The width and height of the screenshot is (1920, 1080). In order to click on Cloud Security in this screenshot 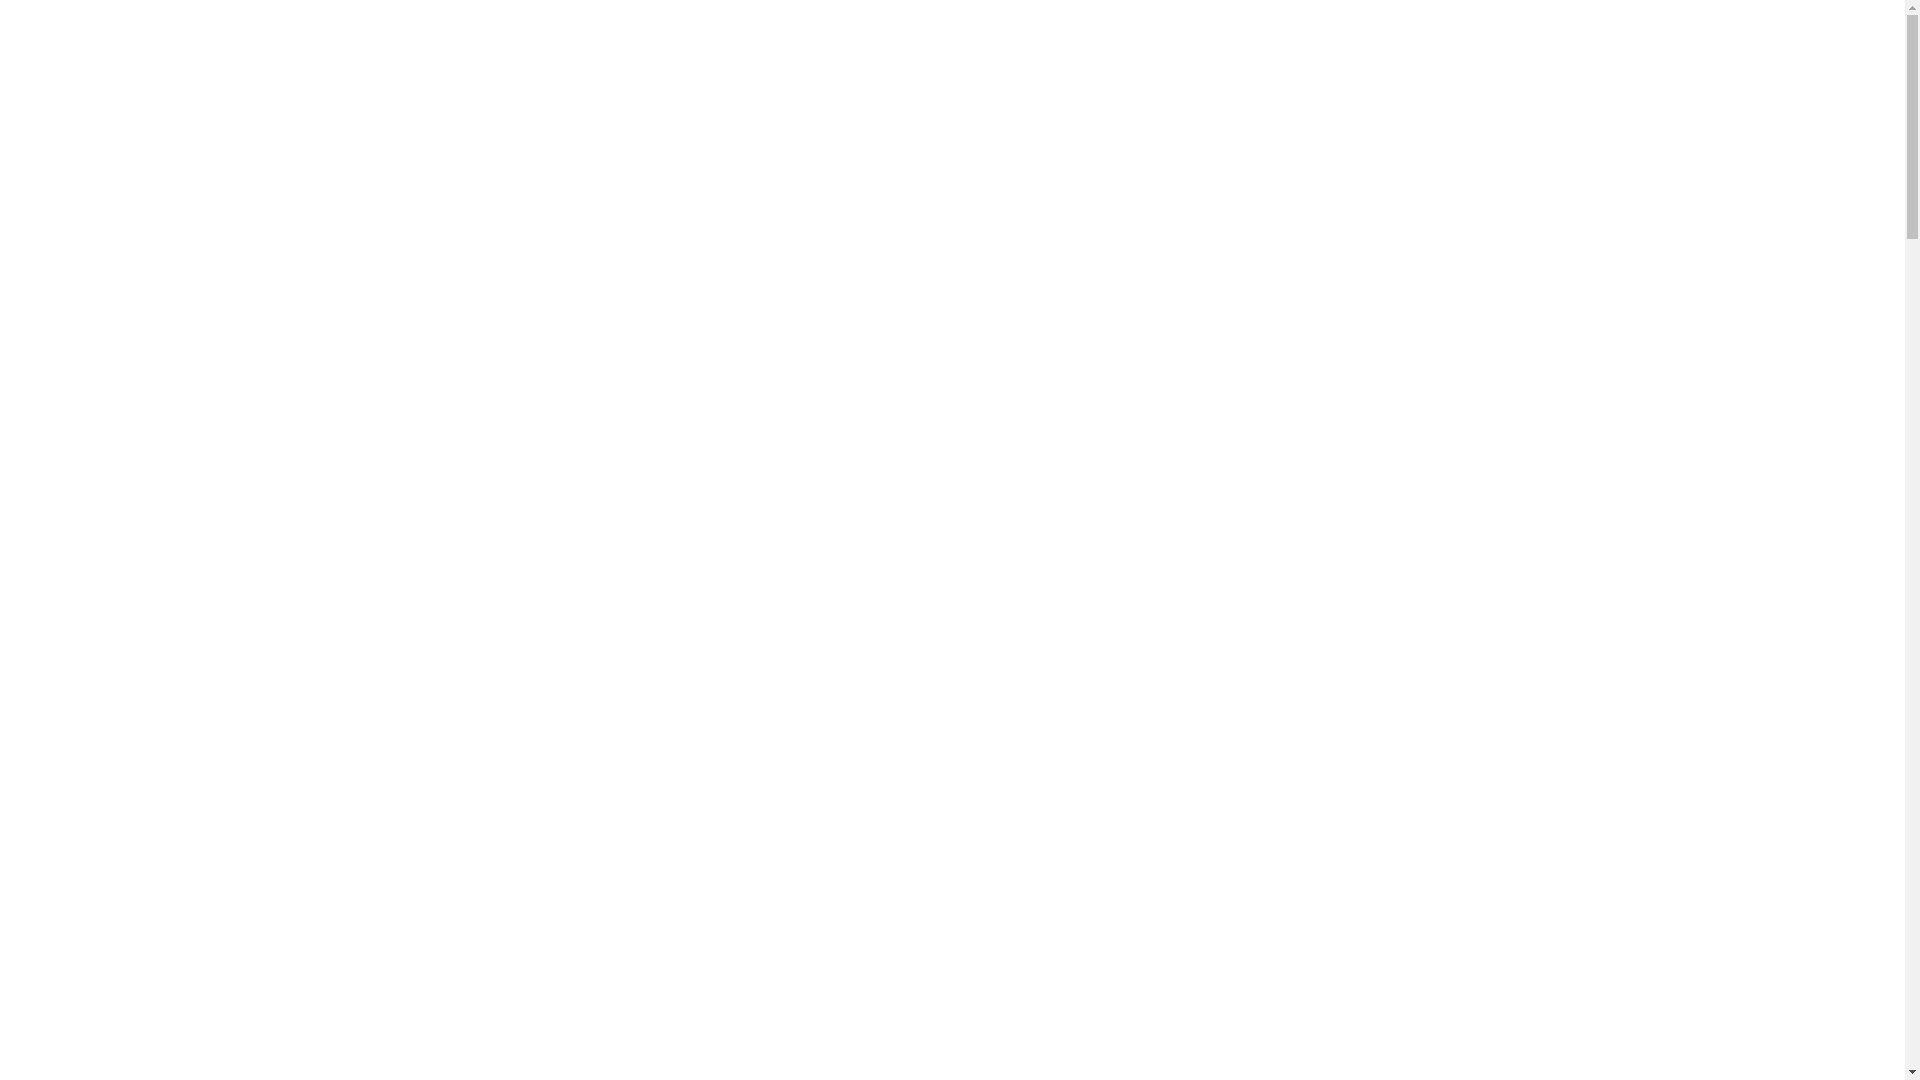, I will do `click(176, 286)`.